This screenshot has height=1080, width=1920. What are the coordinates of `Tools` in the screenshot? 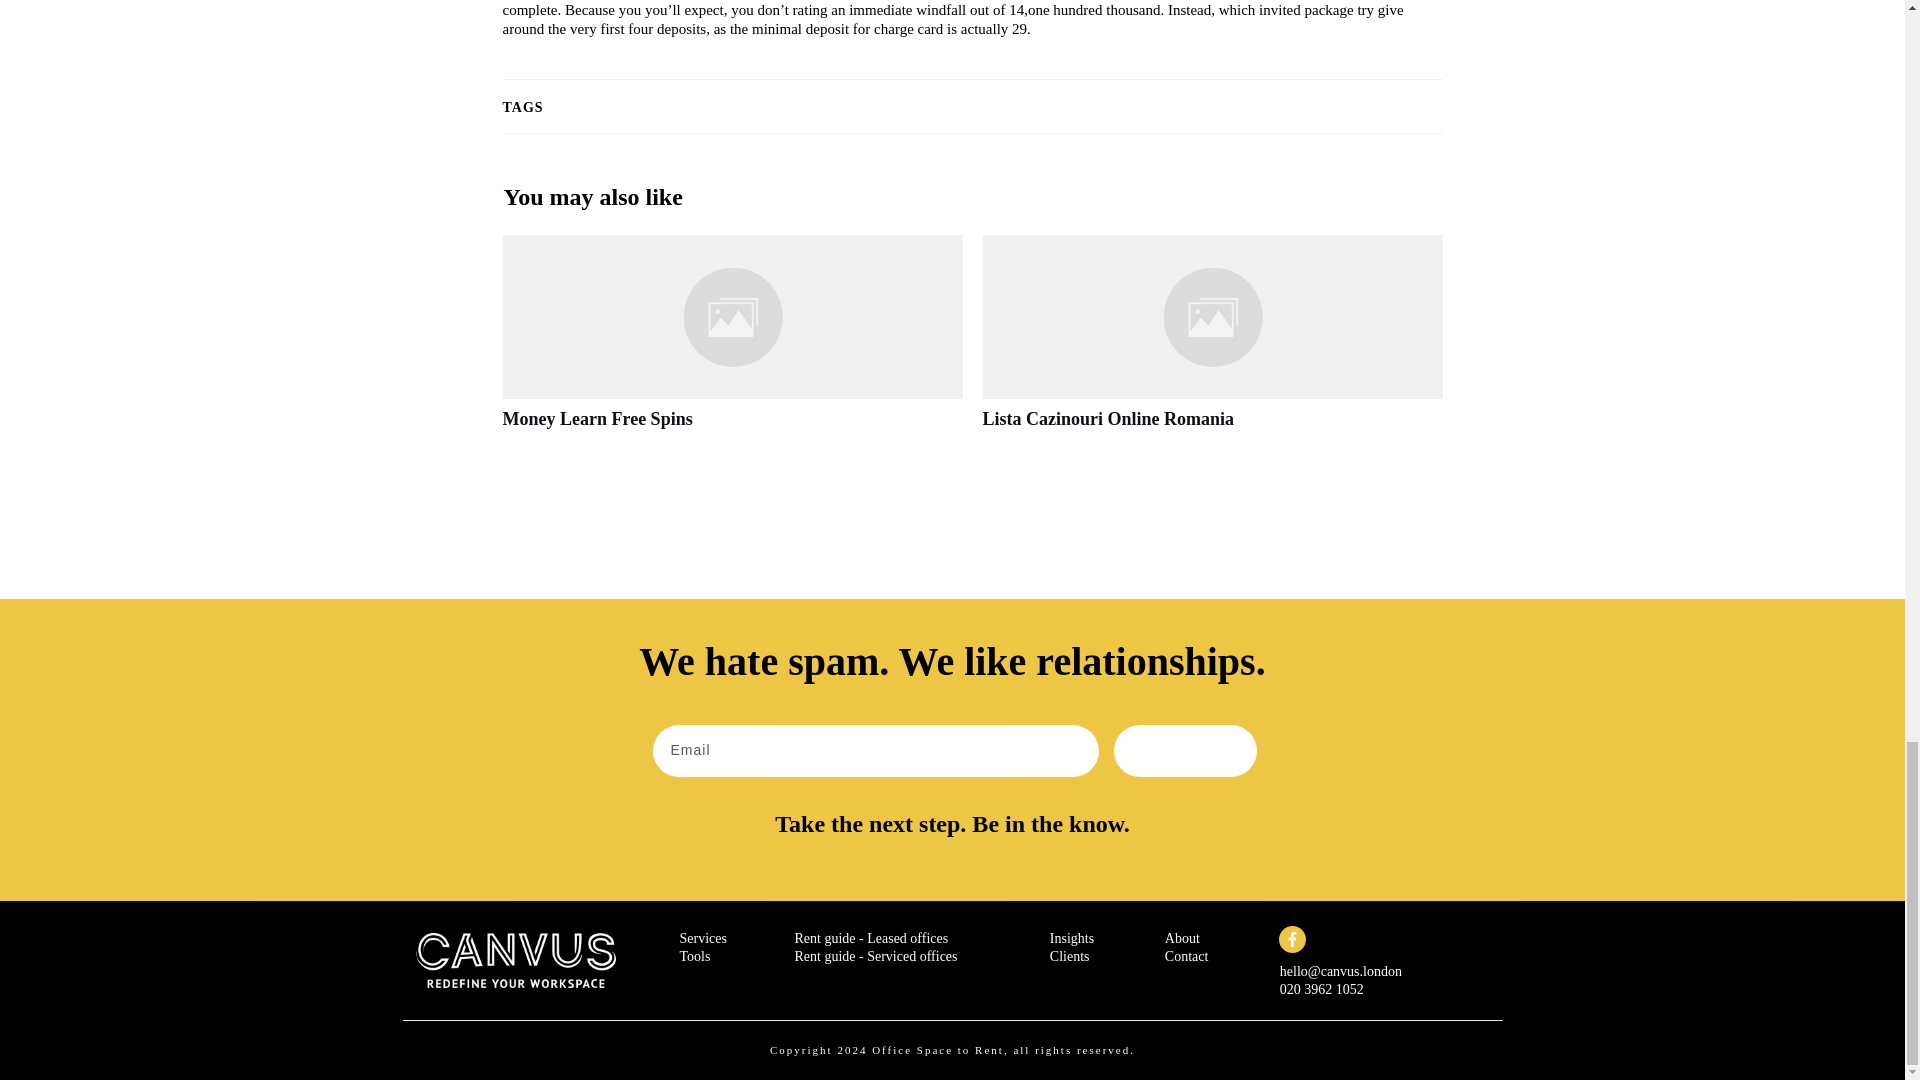 It's located at (694, 956).